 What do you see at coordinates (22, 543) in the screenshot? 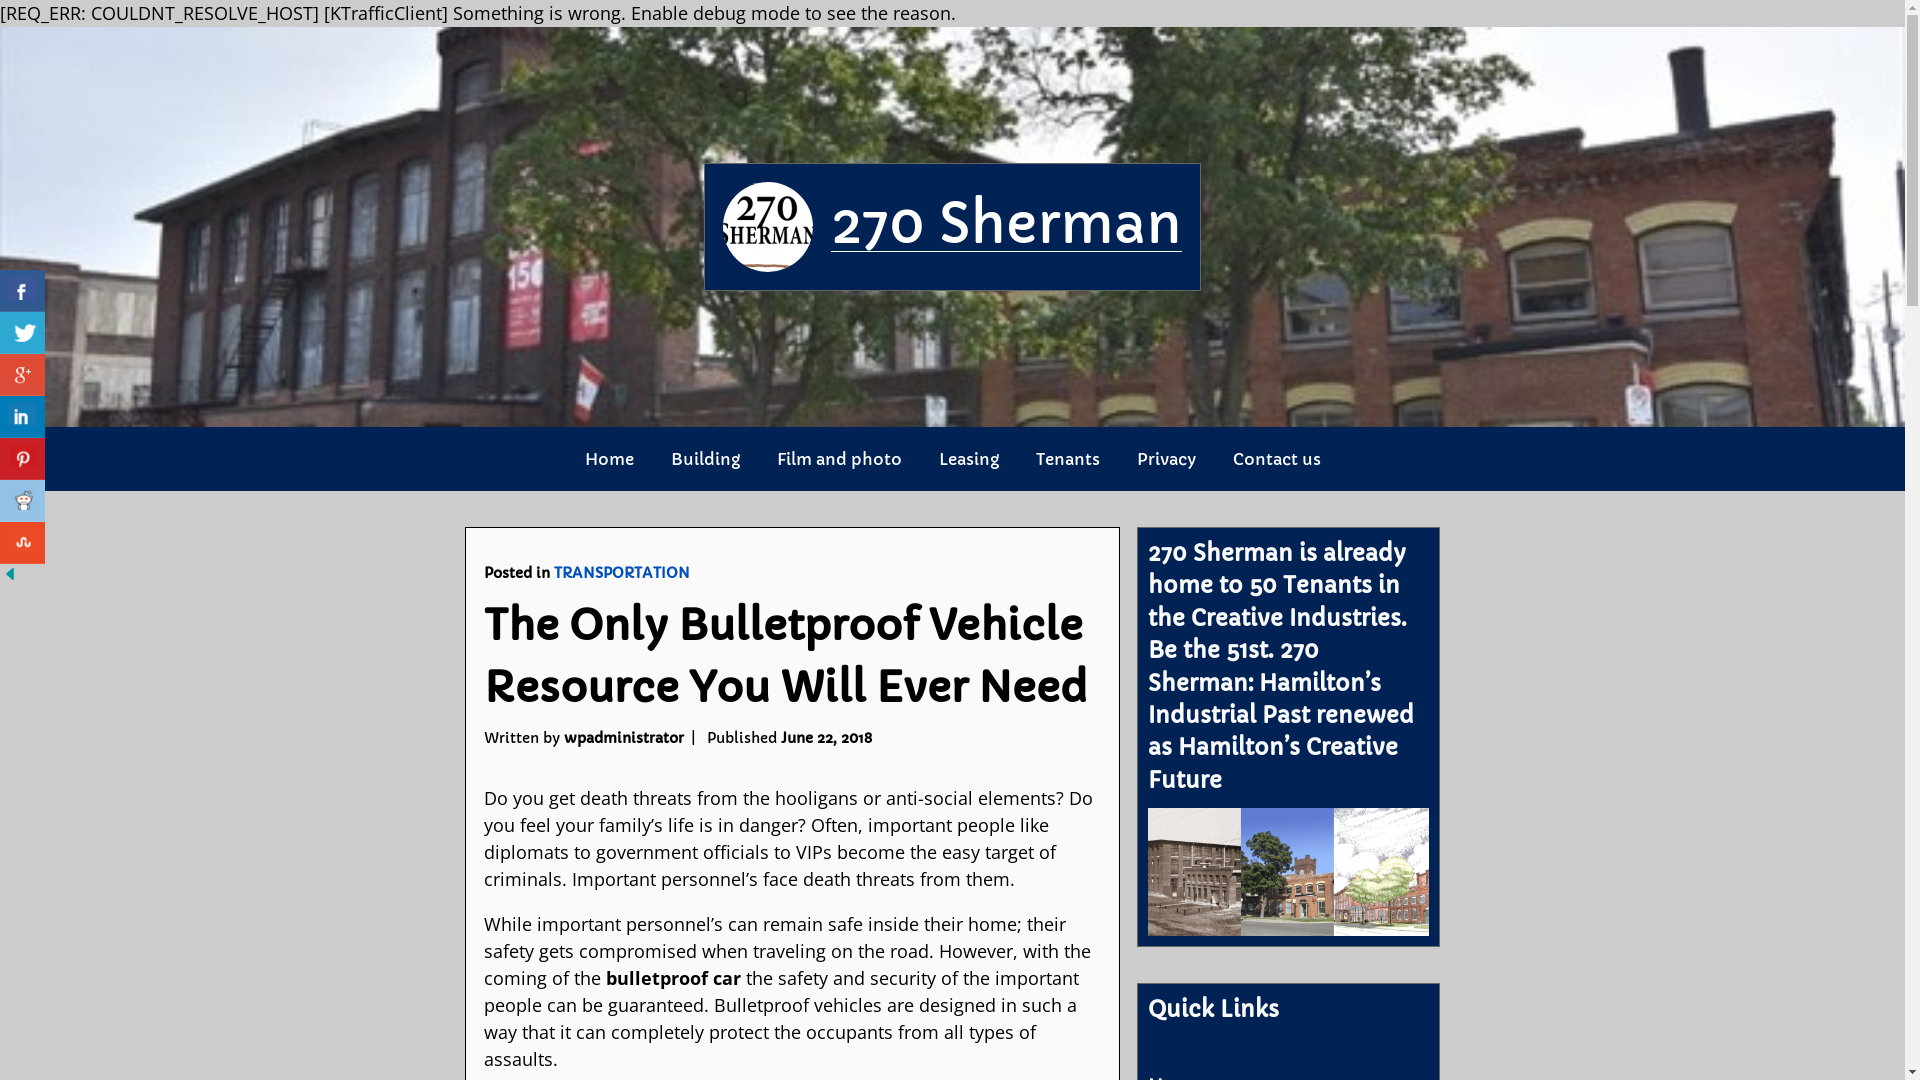
I see `Share On Stumbleupon` at bounding box center [22, 543].